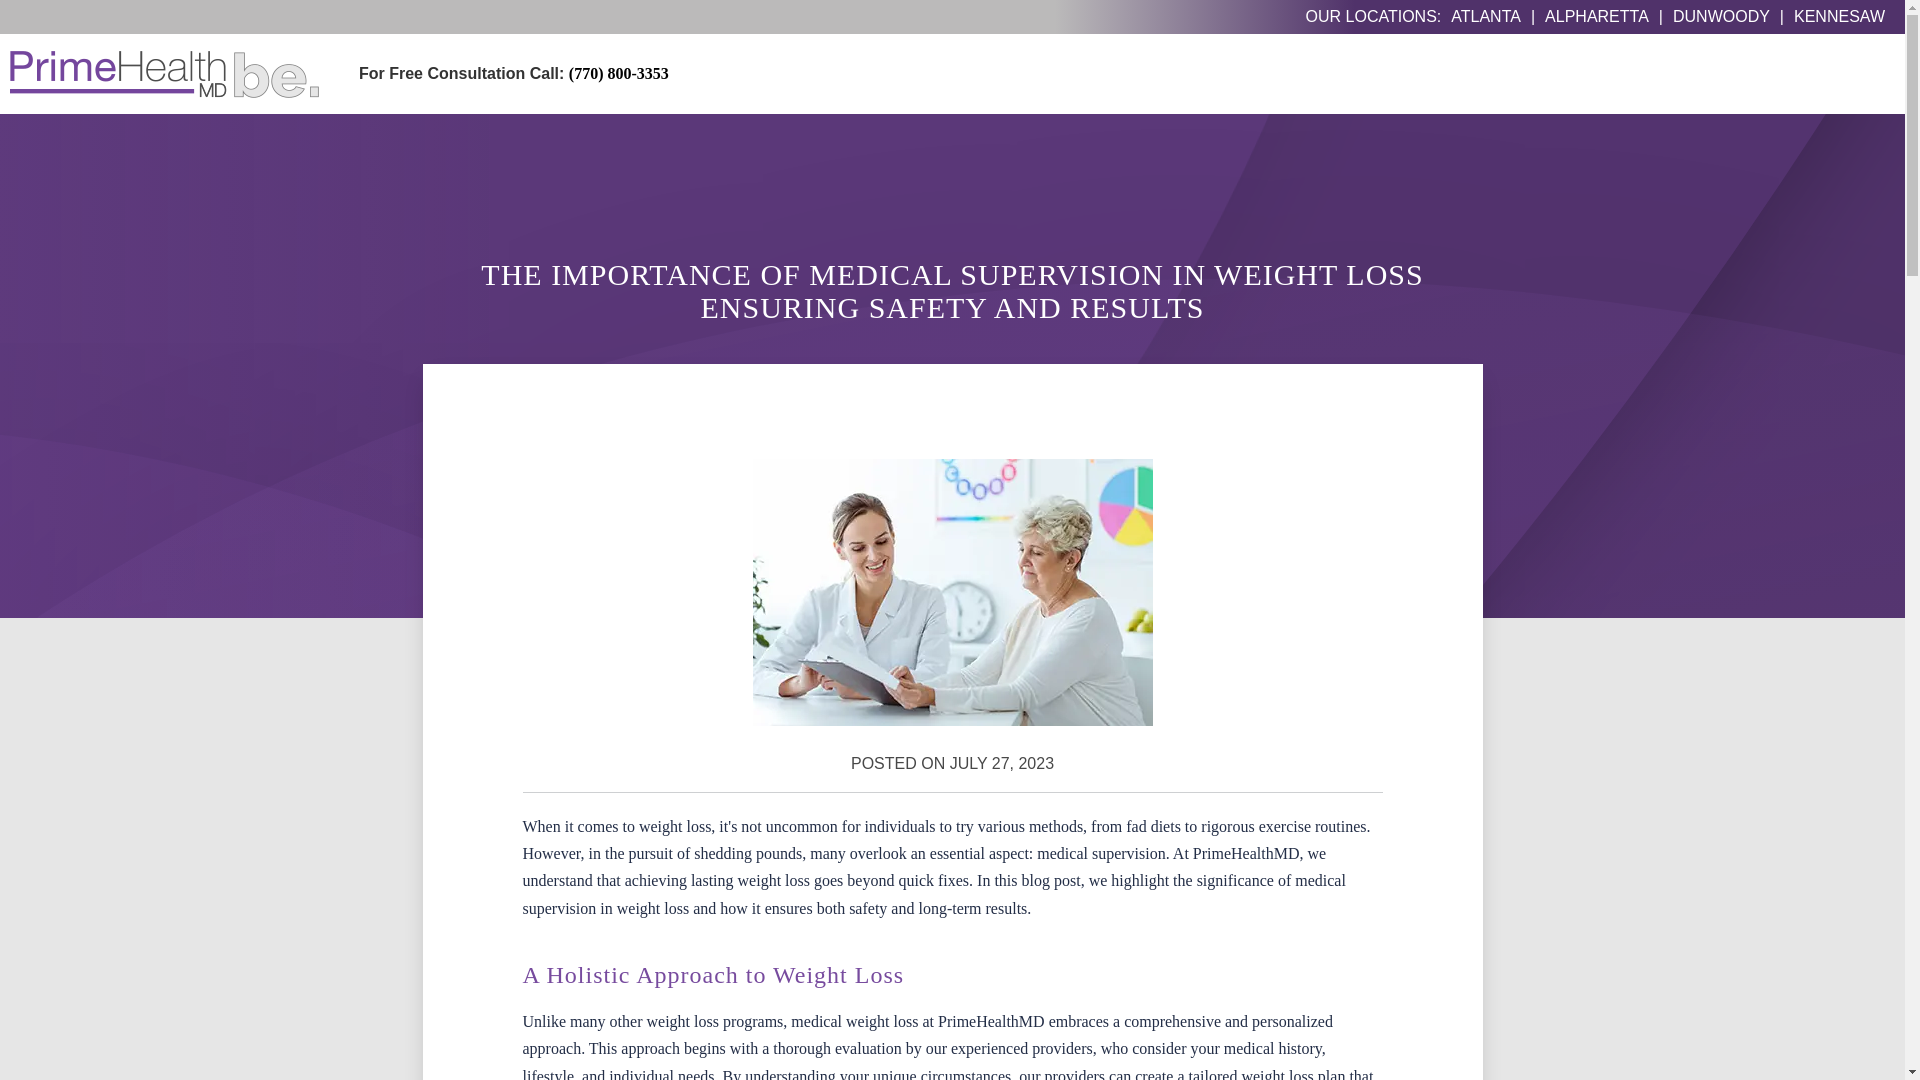  What do you see at coordinates (1721, 16) in the screenshot?
I see `DUNWOODY` at bounding box center [1721, 16].